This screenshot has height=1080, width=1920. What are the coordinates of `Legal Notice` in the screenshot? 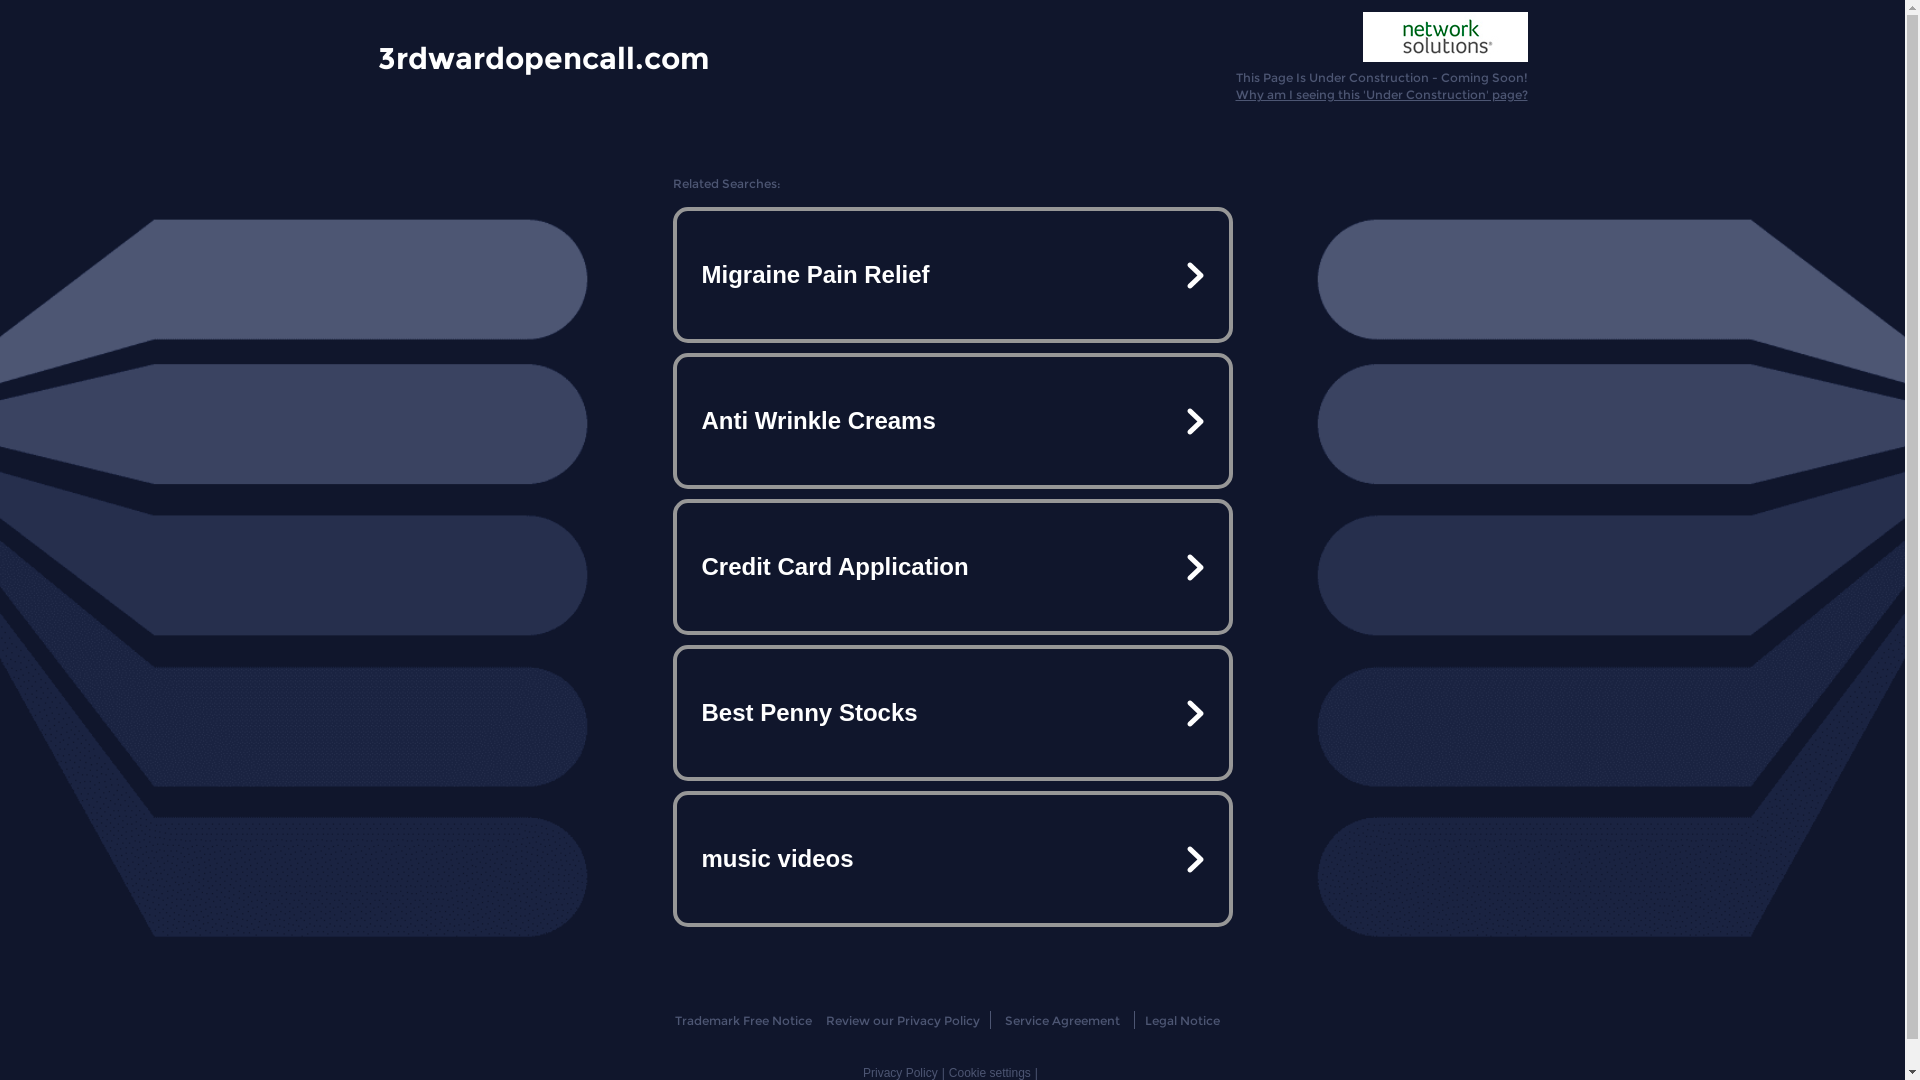 It's located at (1182, 1020).